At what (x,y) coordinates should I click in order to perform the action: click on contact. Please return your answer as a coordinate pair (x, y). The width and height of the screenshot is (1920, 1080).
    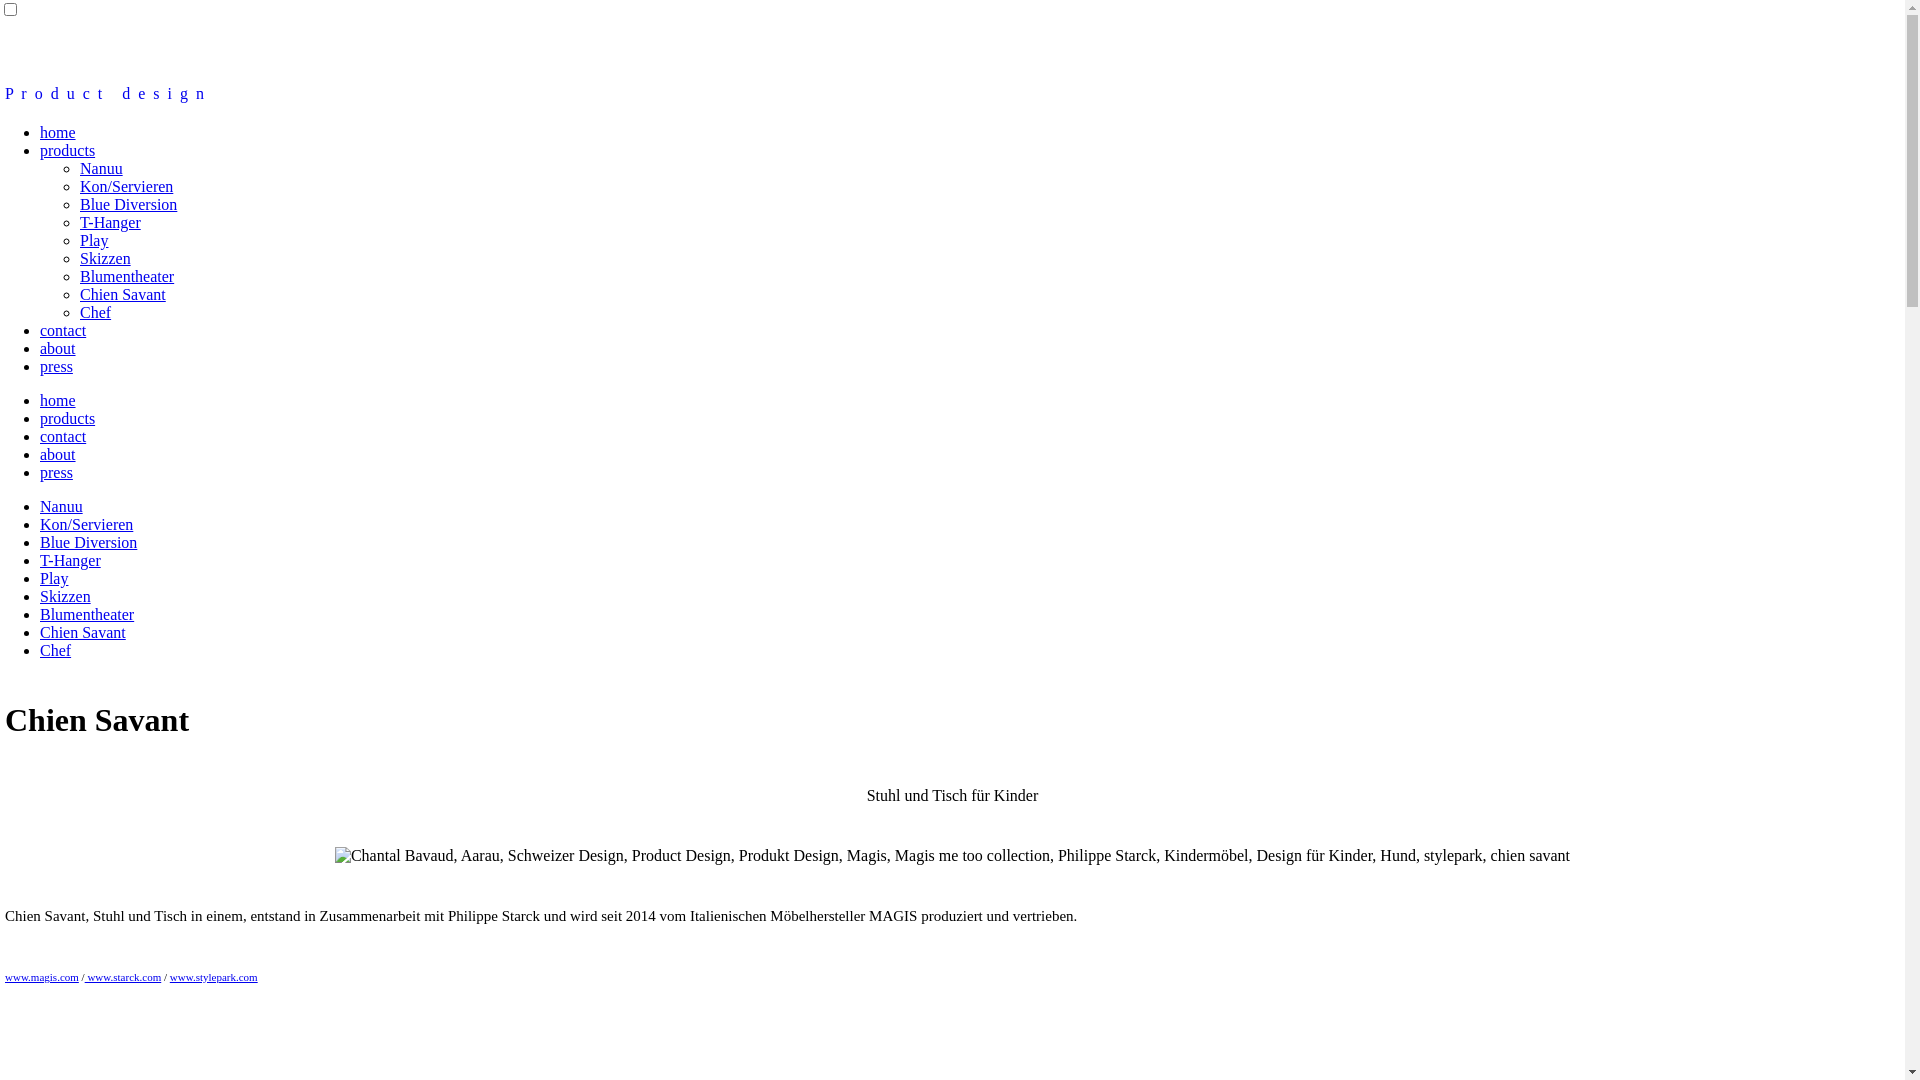
    Looking at the image, I should click on (63, 436).